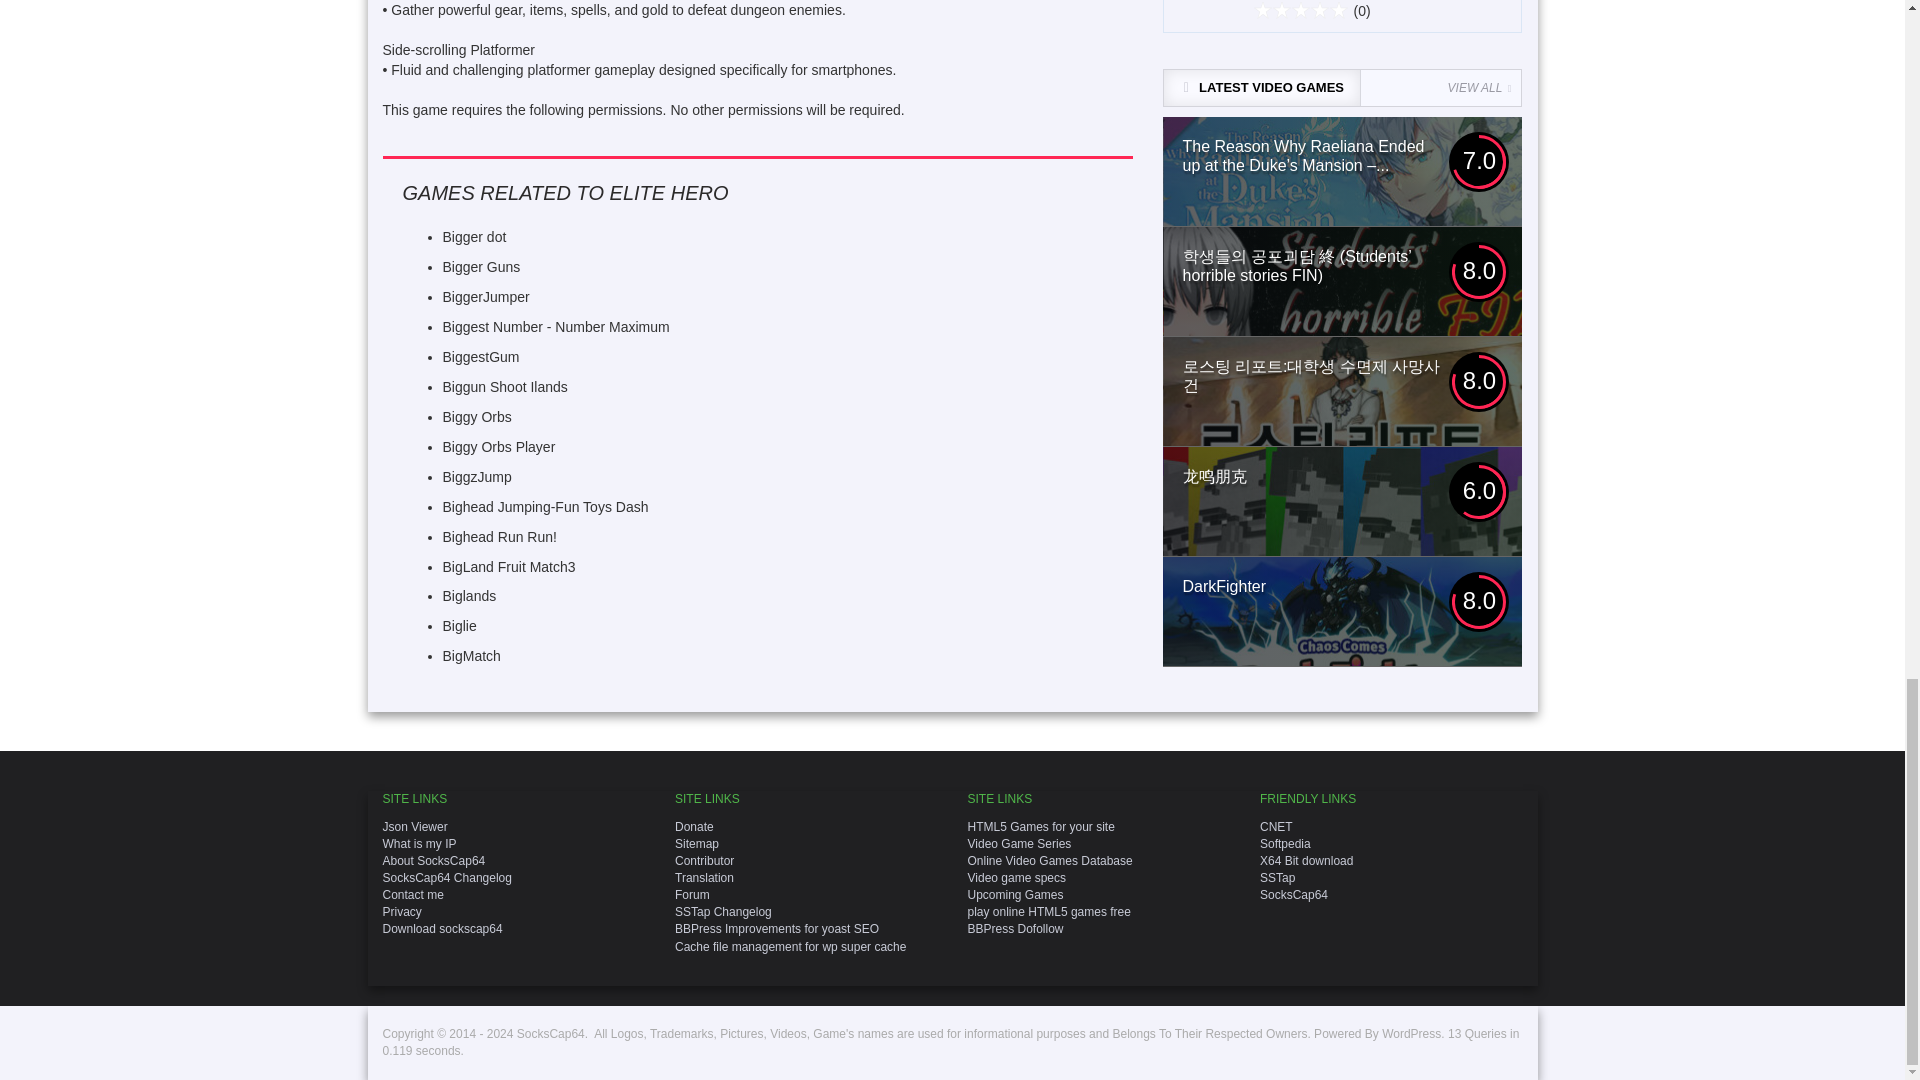 The width and height of the screenshot is (1920, 1080). I want to click on Bigger Guns, so click(480, 267).